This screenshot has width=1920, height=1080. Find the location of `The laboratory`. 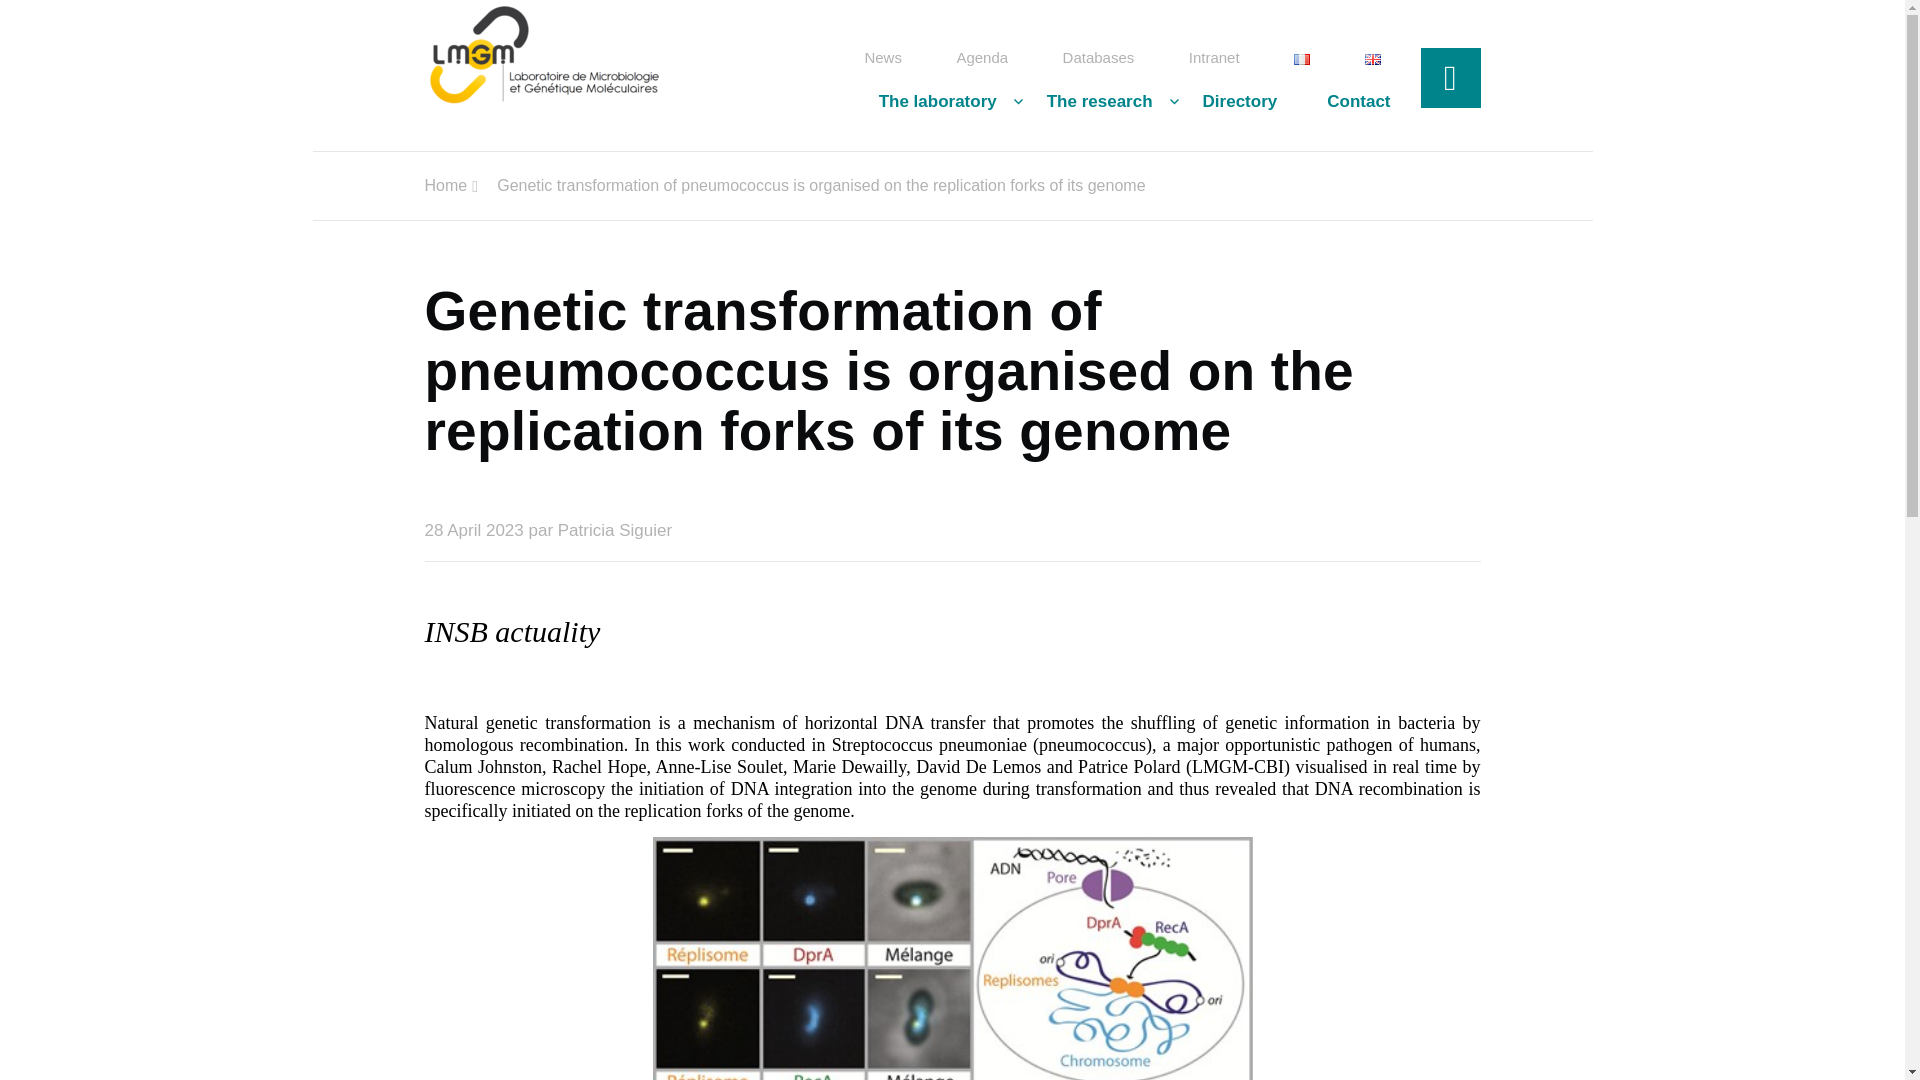

The laboratory is located at coordinates (938, 102).